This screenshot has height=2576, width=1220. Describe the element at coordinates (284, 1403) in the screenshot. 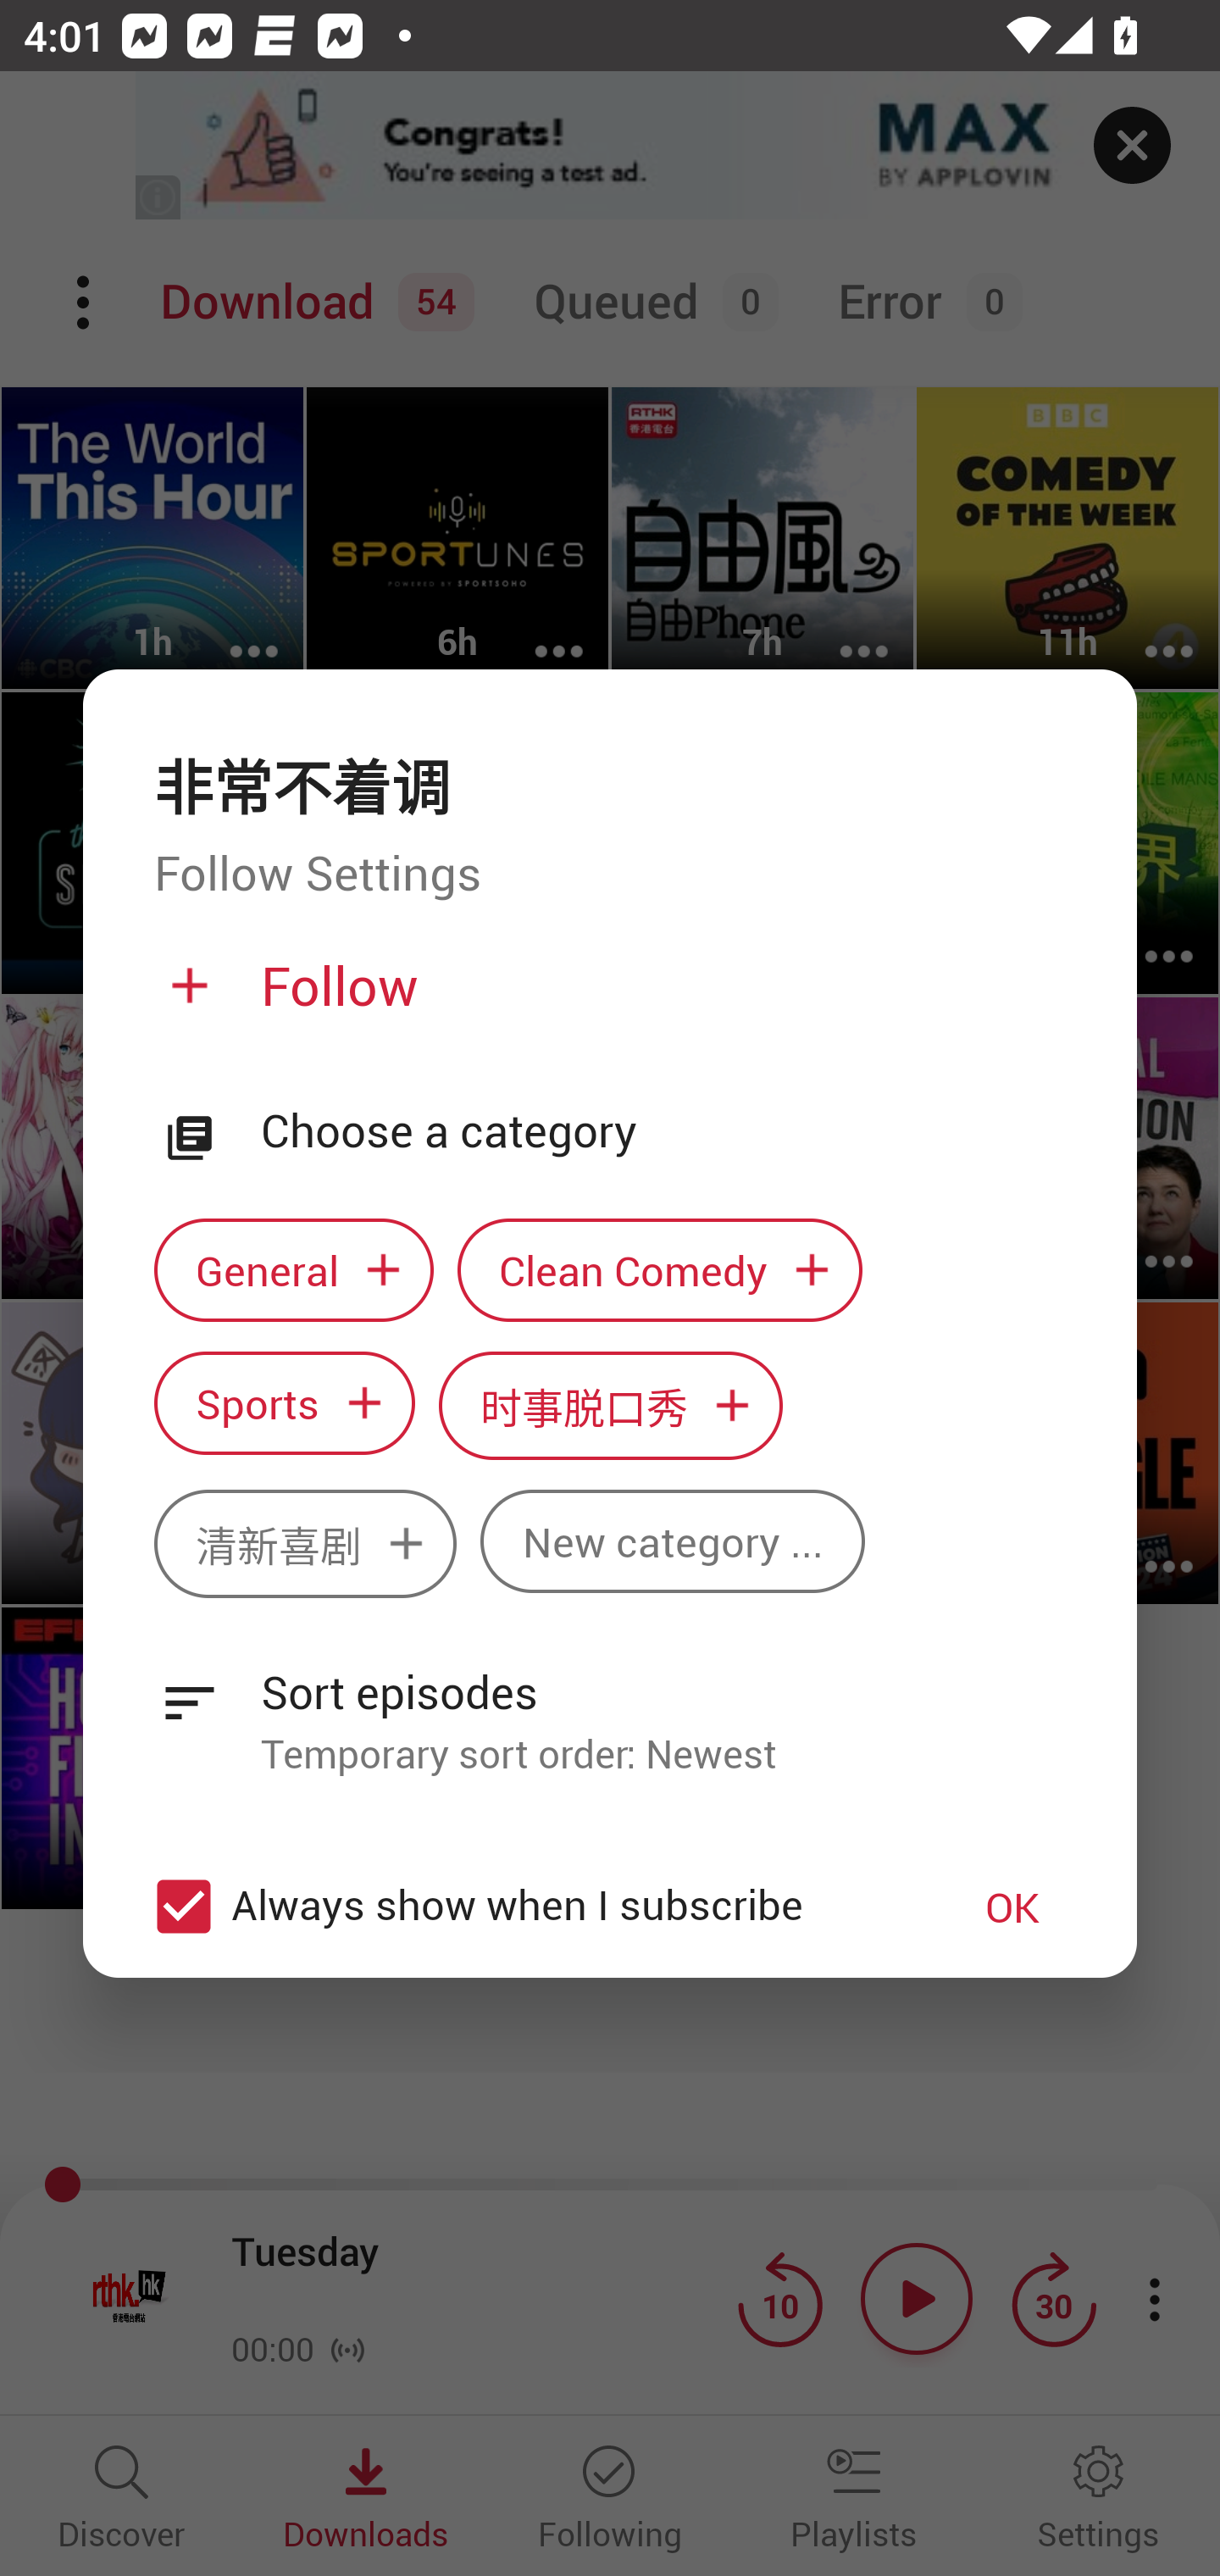

I see `Sports` at that location.